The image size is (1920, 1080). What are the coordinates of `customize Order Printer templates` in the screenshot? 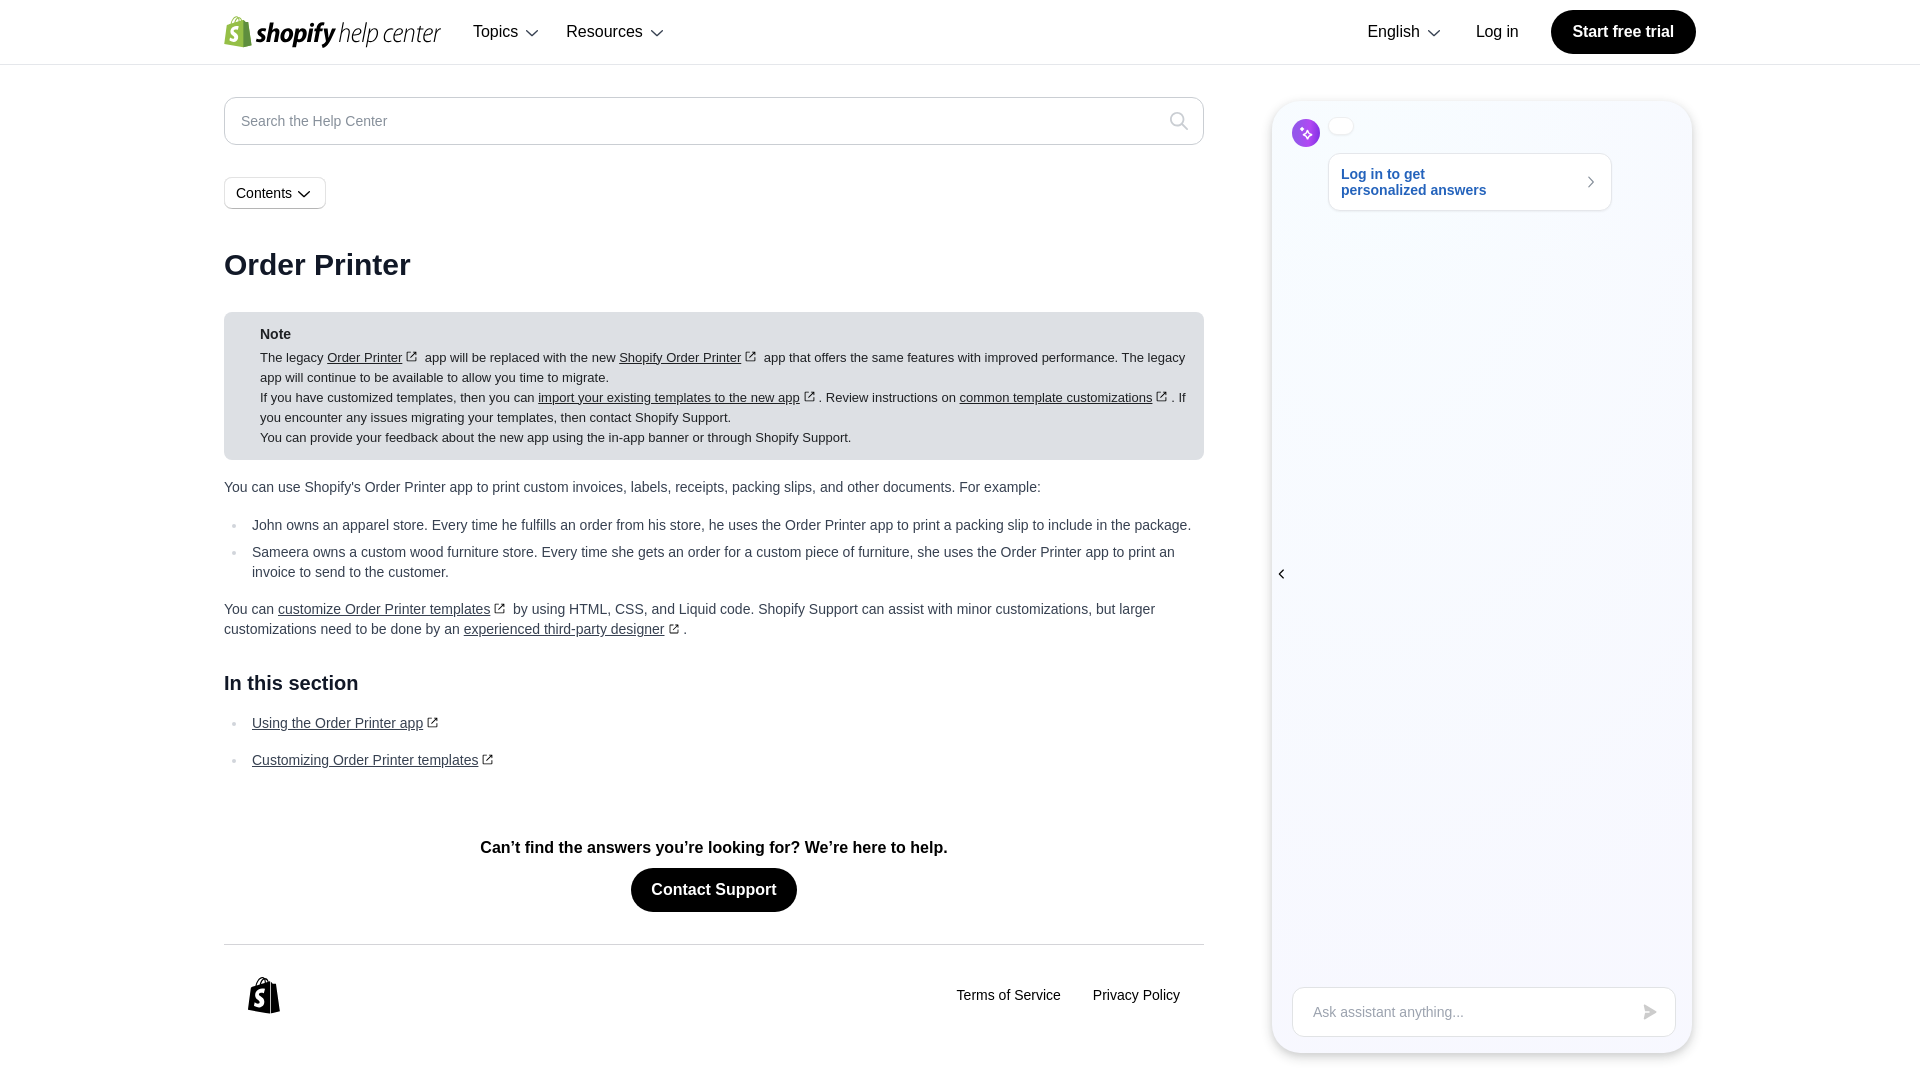 It's located at (393, 608).